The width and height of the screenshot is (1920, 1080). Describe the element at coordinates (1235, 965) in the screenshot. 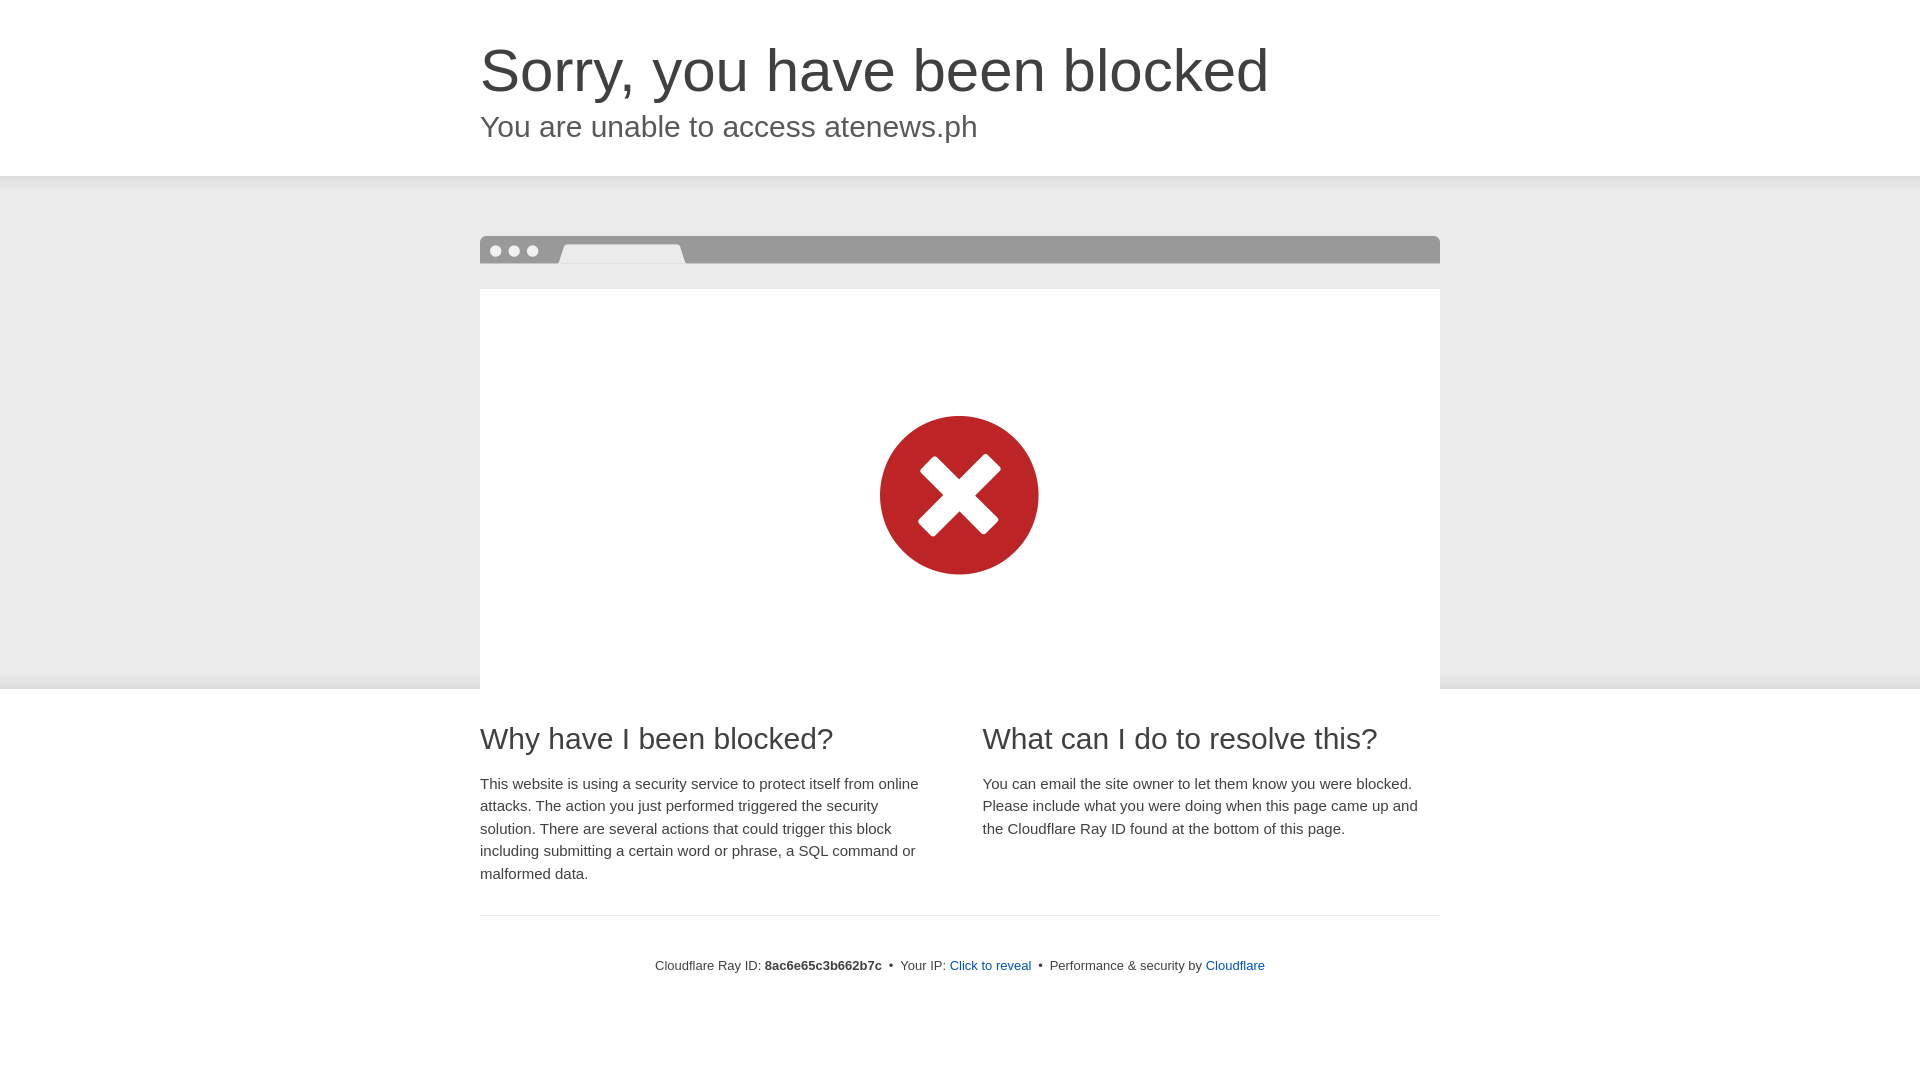

I see `Cloudflare` at that location.